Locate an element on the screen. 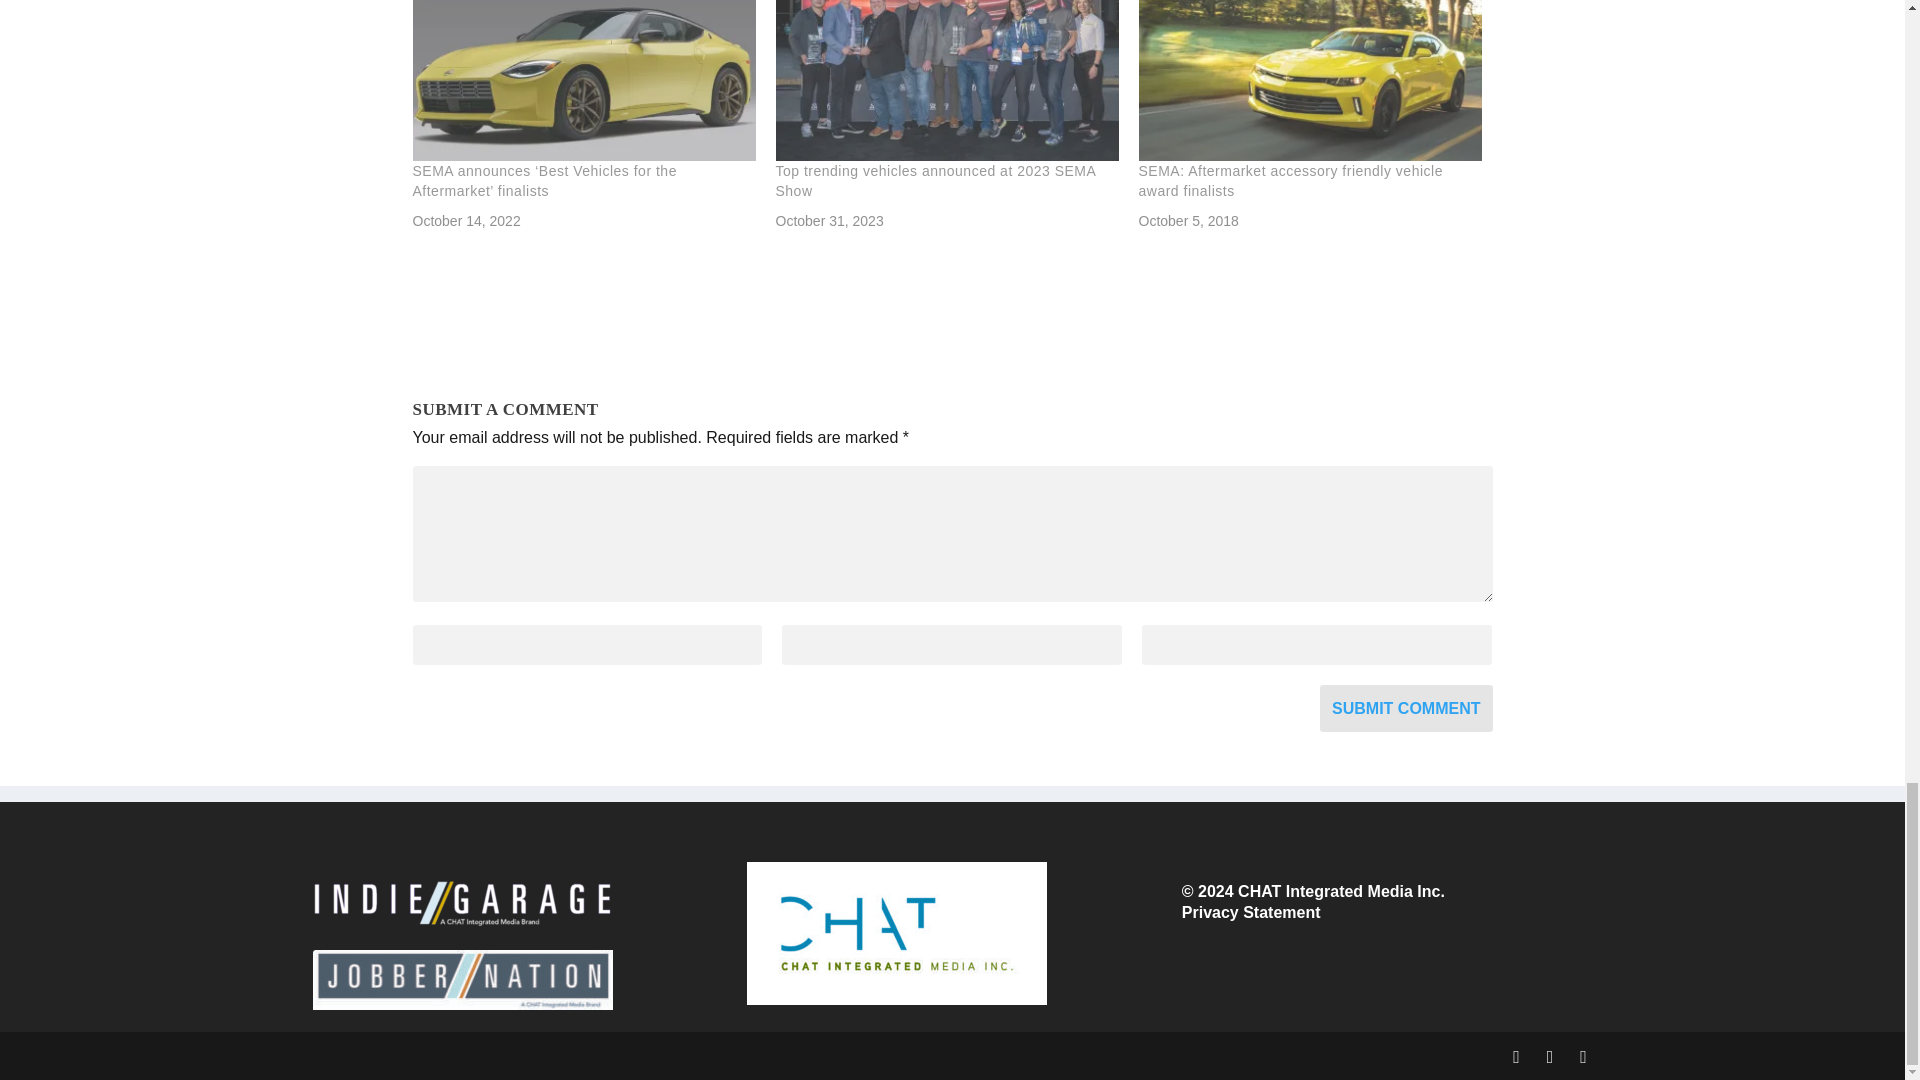 Image resolution: width=1920 pixels, height=1080 pixels. SEMA: Aftermarket accessory friendly vehicle award finalists is located at coordinates (1309, 80).